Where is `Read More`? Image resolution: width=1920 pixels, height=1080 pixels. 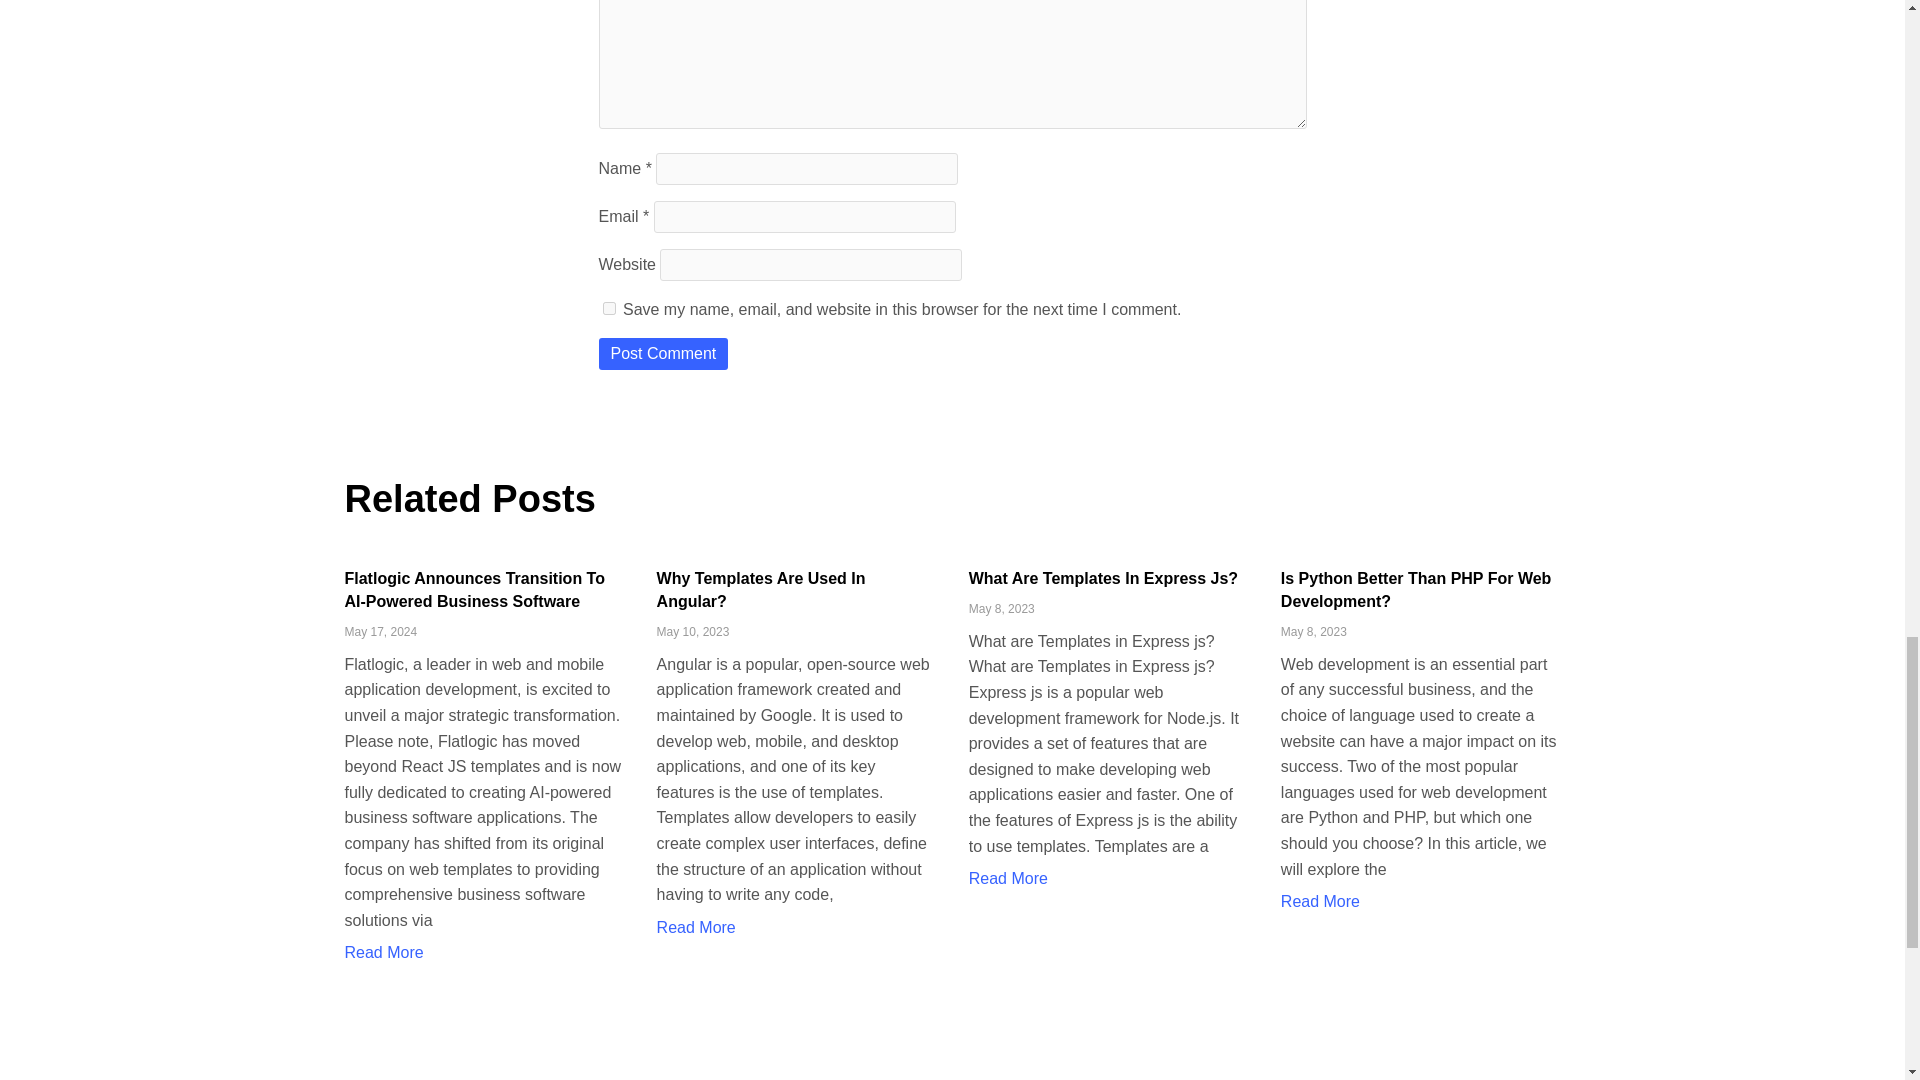 Read More is located at coordinates (696, 928).